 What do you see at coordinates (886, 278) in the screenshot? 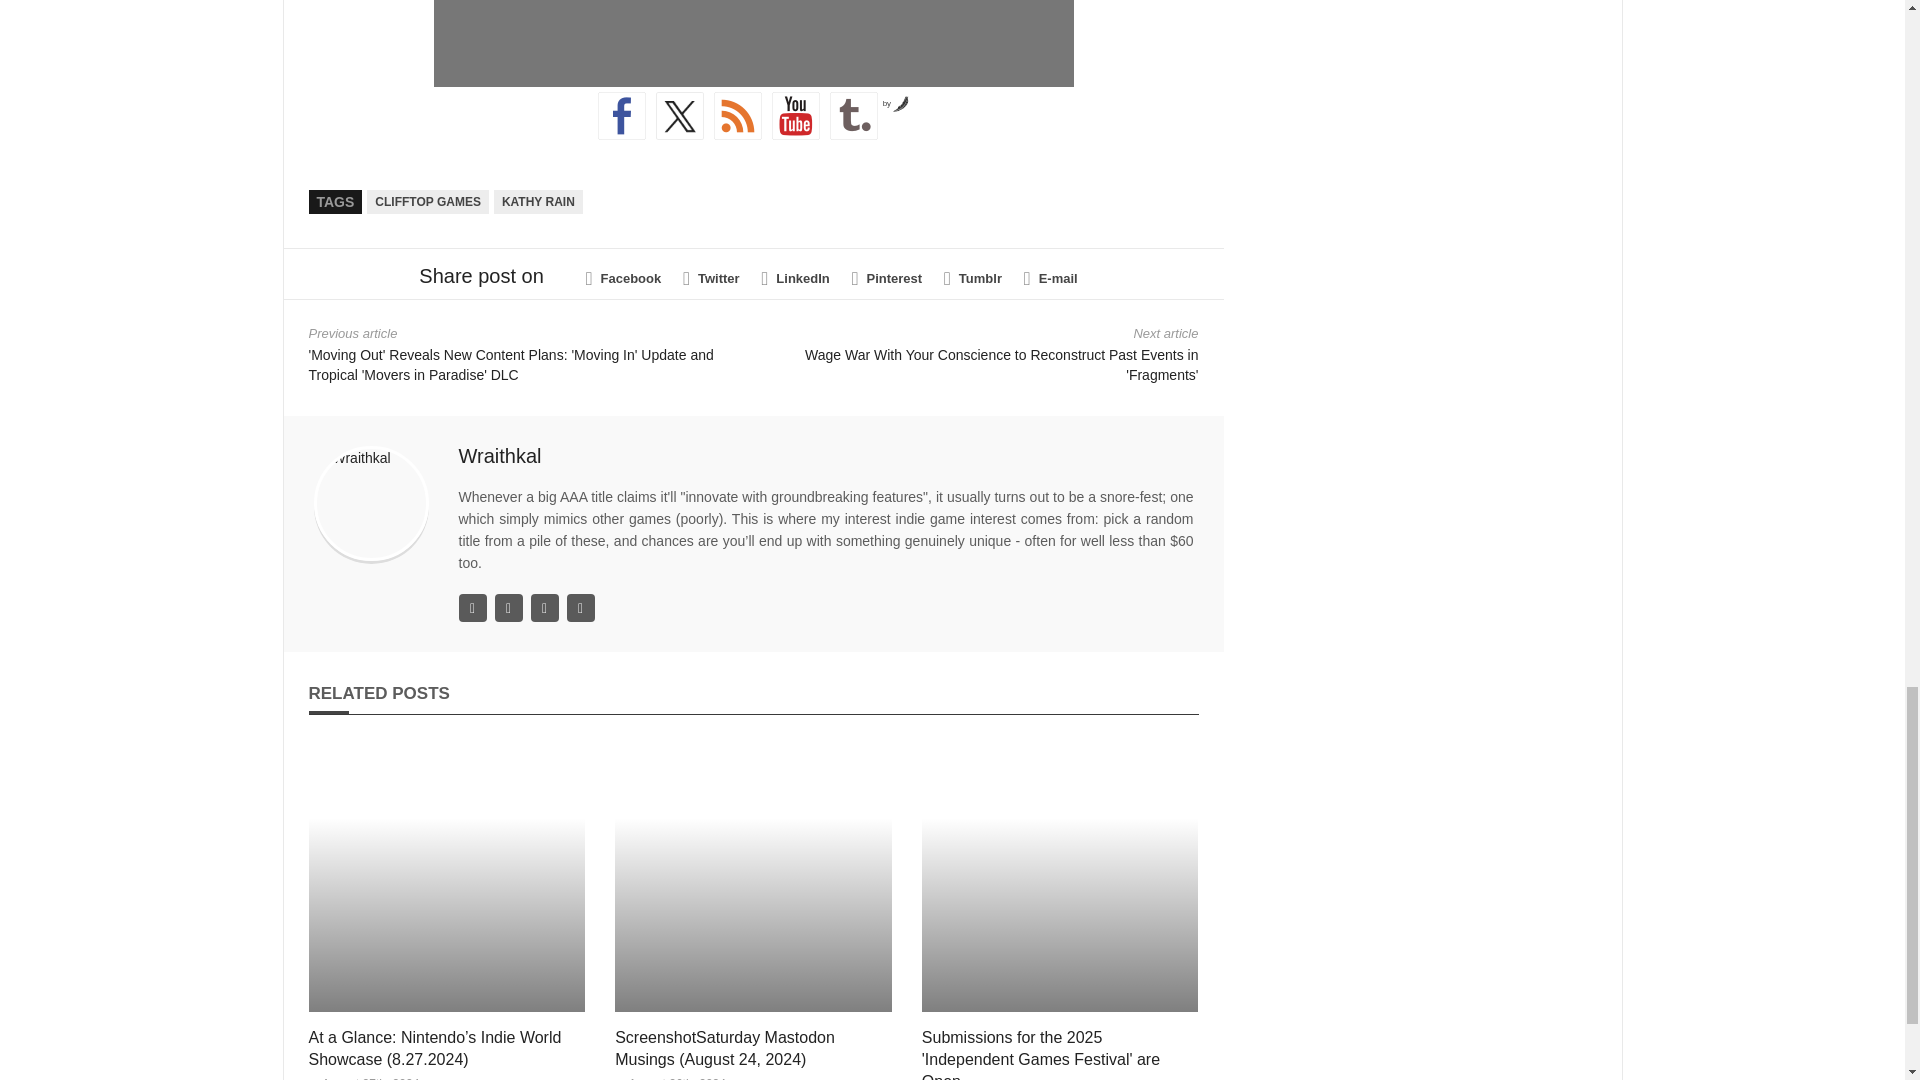
I see `Pinterest` at bounding box center [886, 278].